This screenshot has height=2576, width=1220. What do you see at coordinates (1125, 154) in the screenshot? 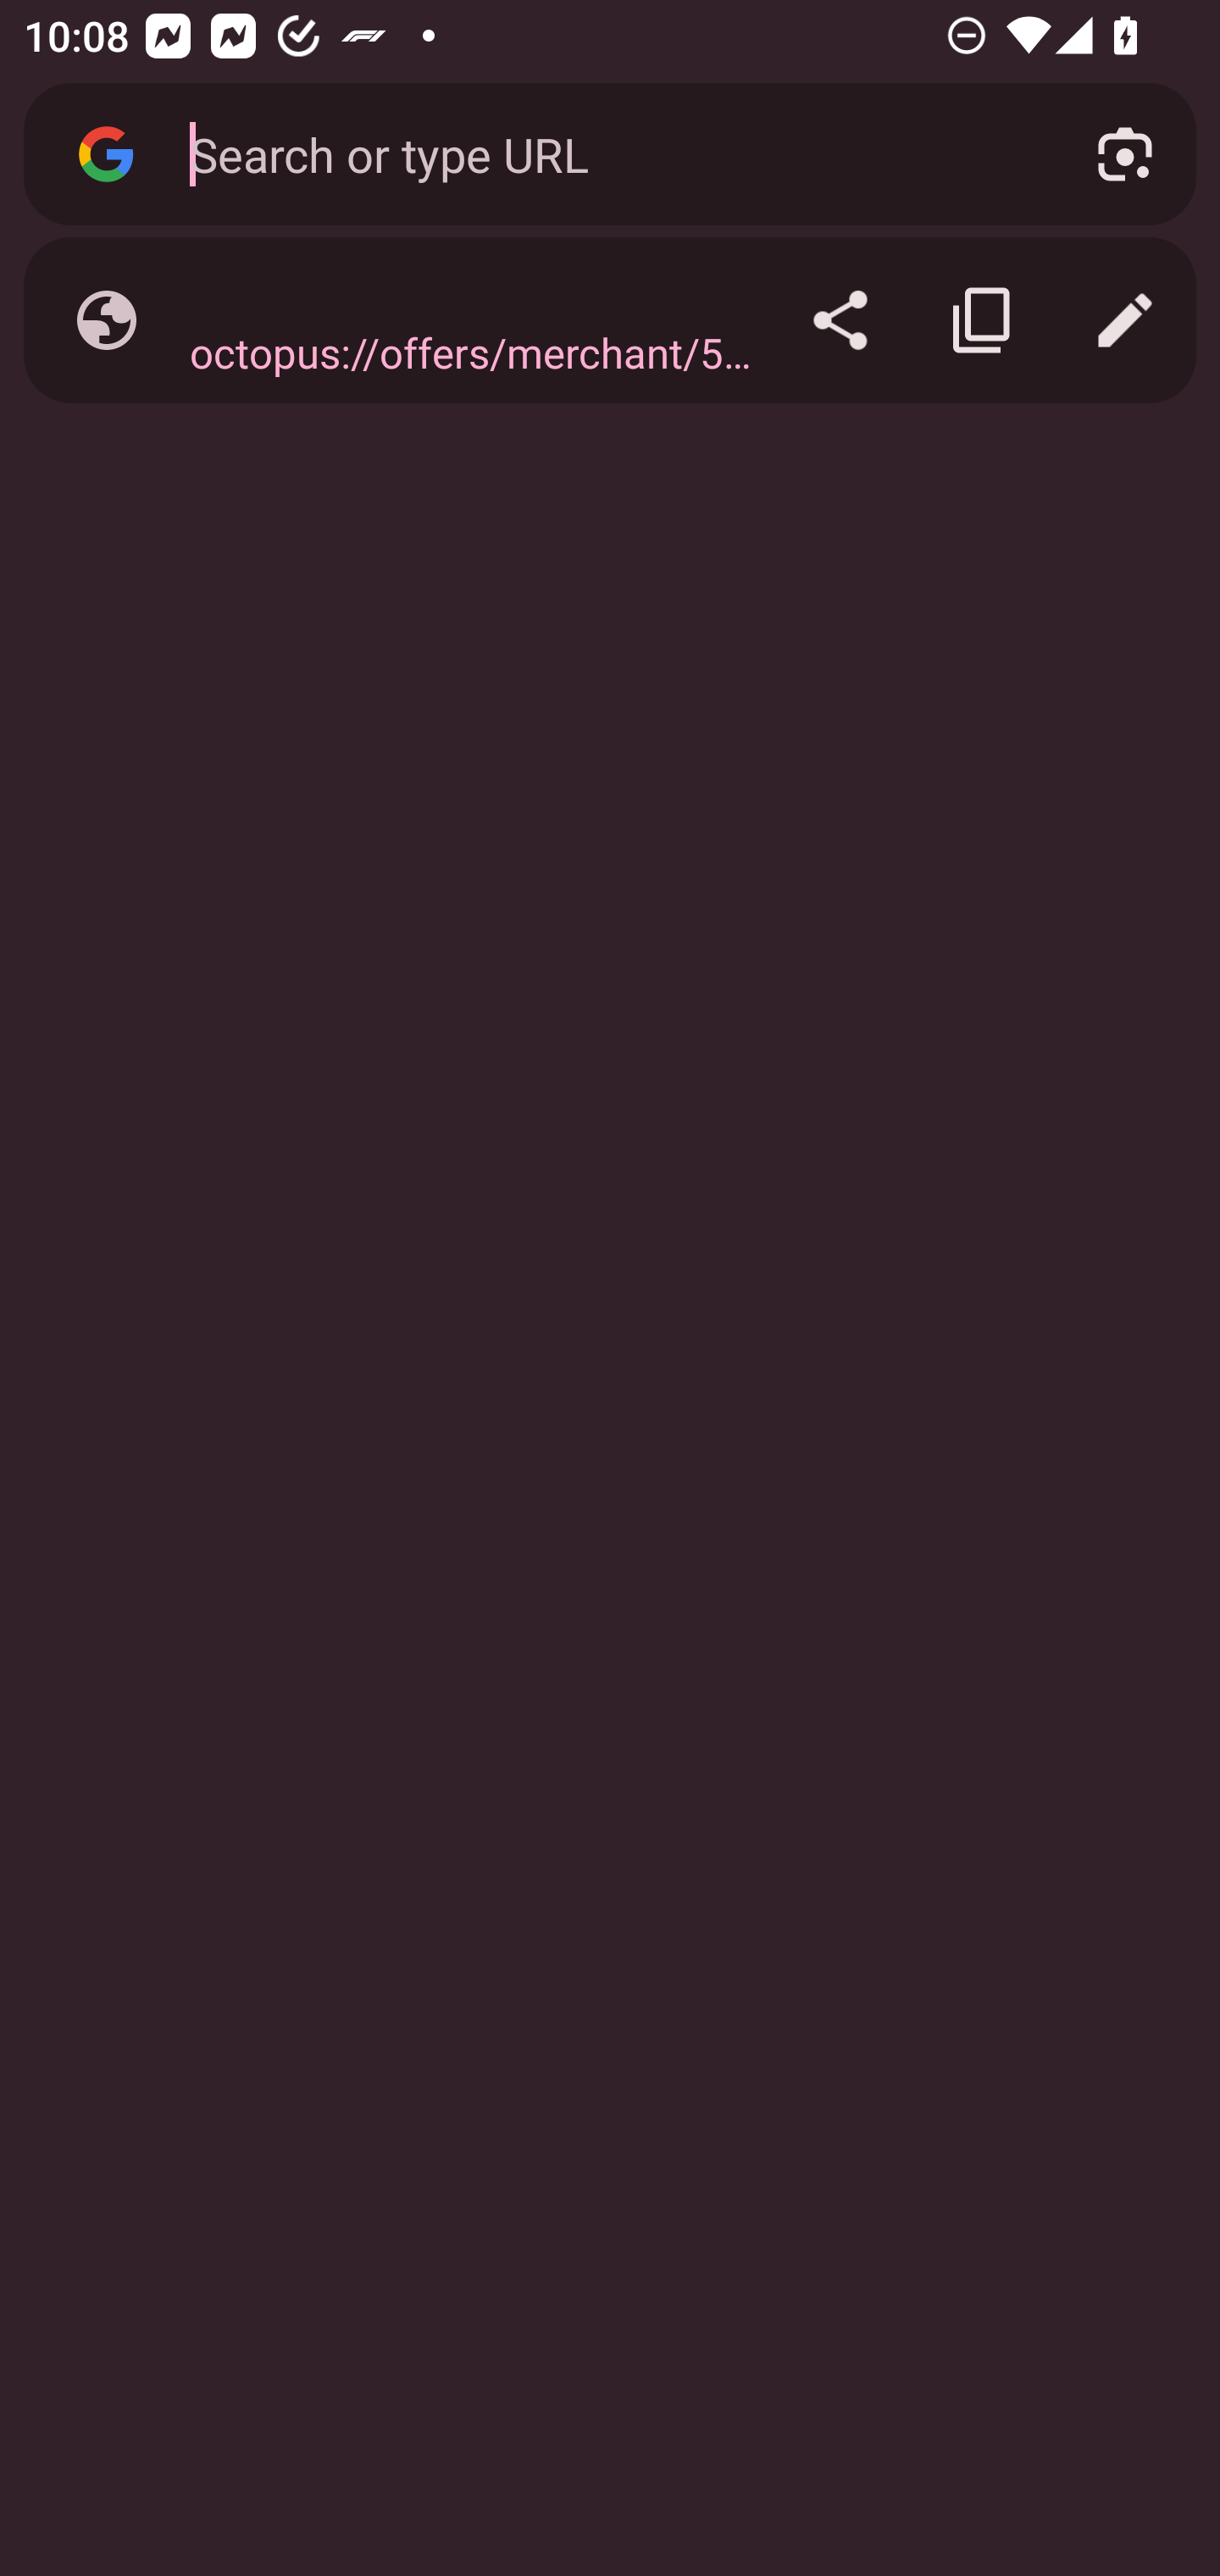
I see `Search with your camera using Google Lens` at bounding box center [1125, 154].